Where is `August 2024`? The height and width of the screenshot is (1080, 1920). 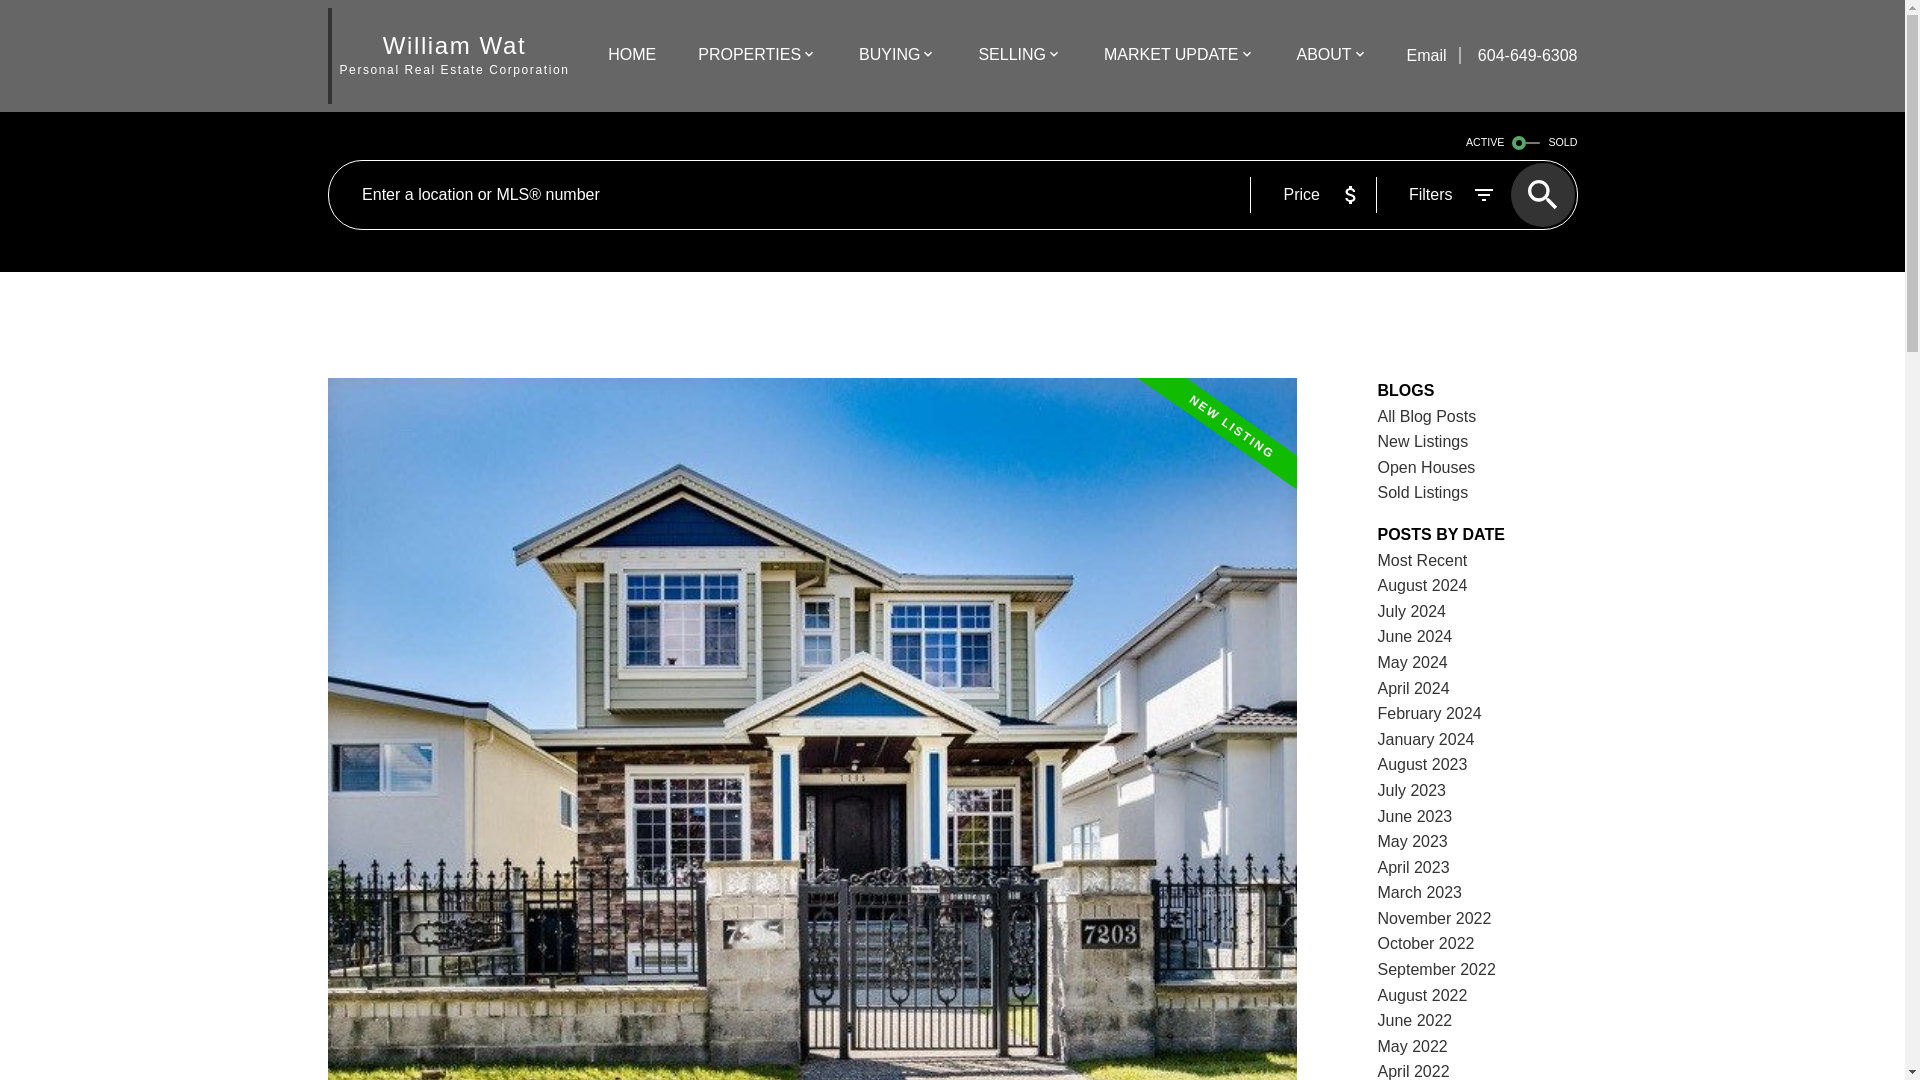
August 2024 is located at coordinates (1423, 585).